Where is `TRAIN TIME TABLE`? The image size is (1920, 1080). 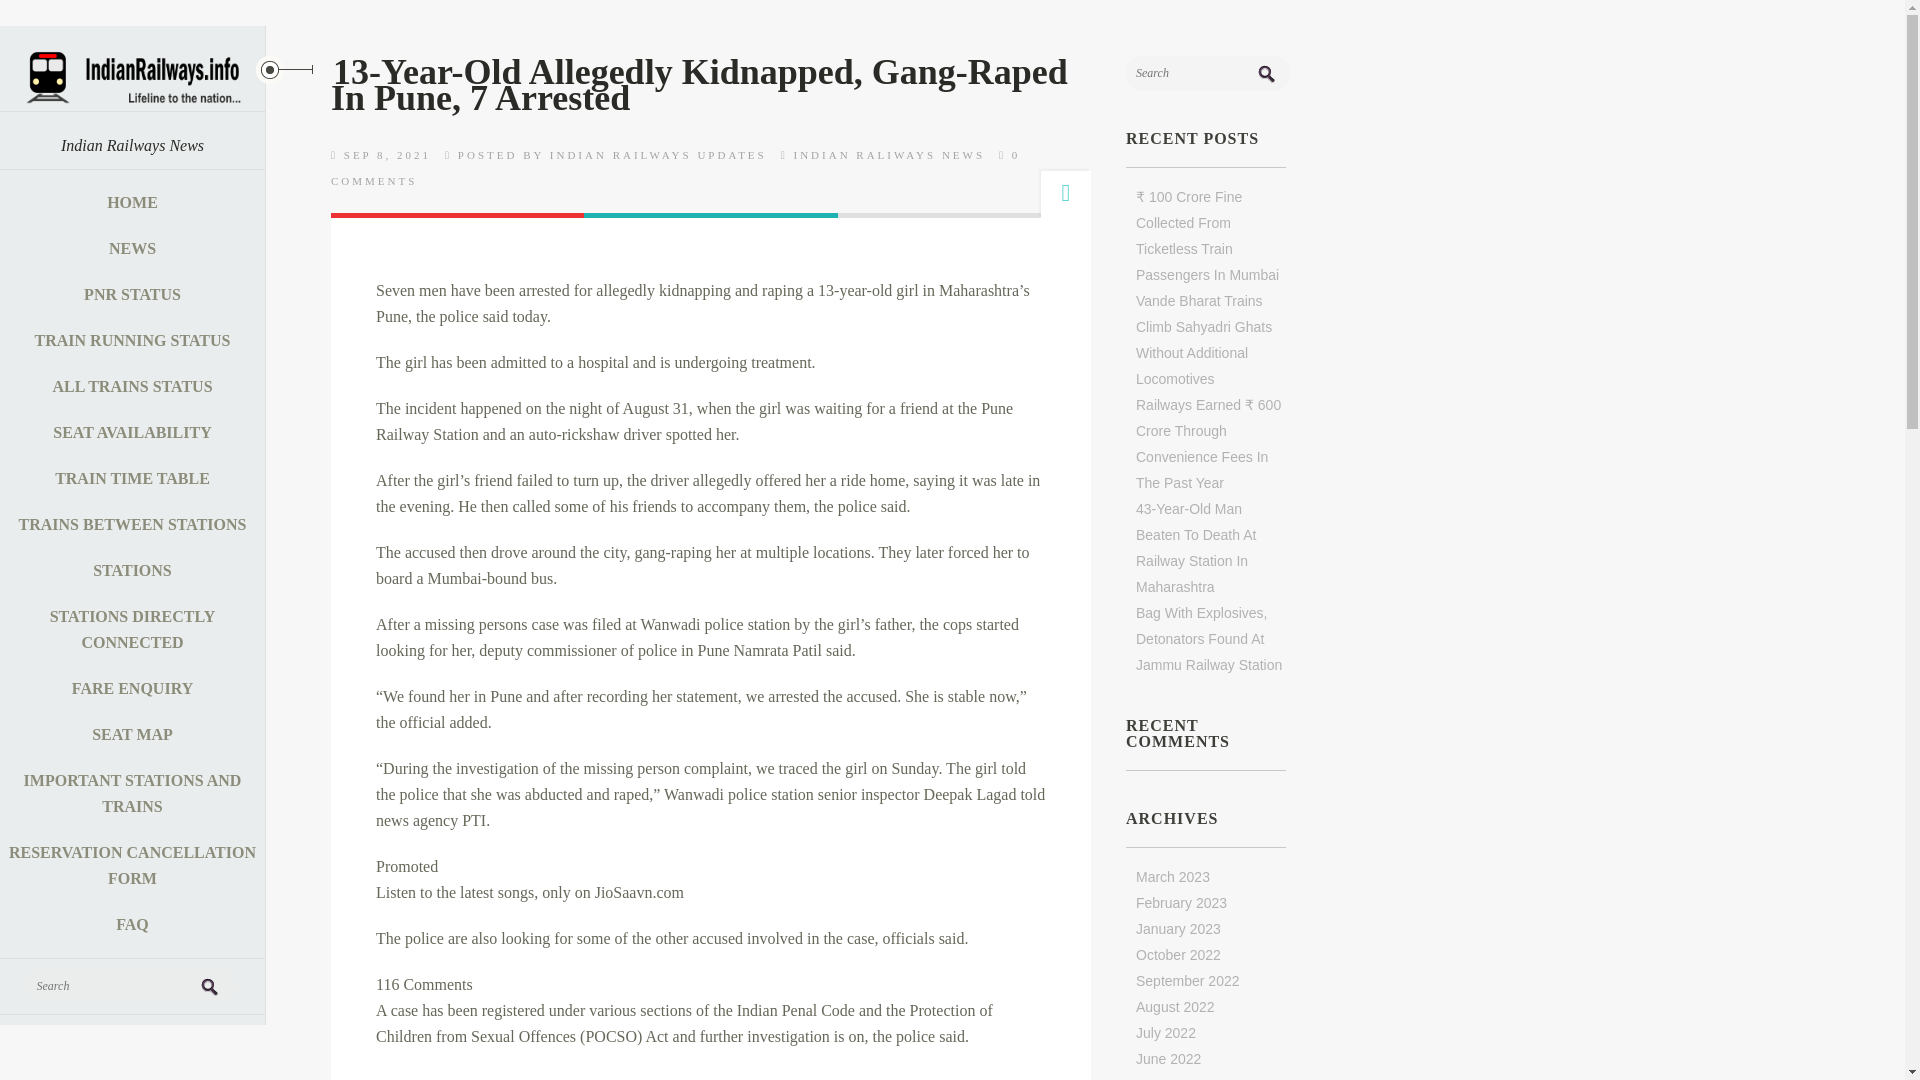 TRAIN TIME TABLE is located at coordinates (132, 478).